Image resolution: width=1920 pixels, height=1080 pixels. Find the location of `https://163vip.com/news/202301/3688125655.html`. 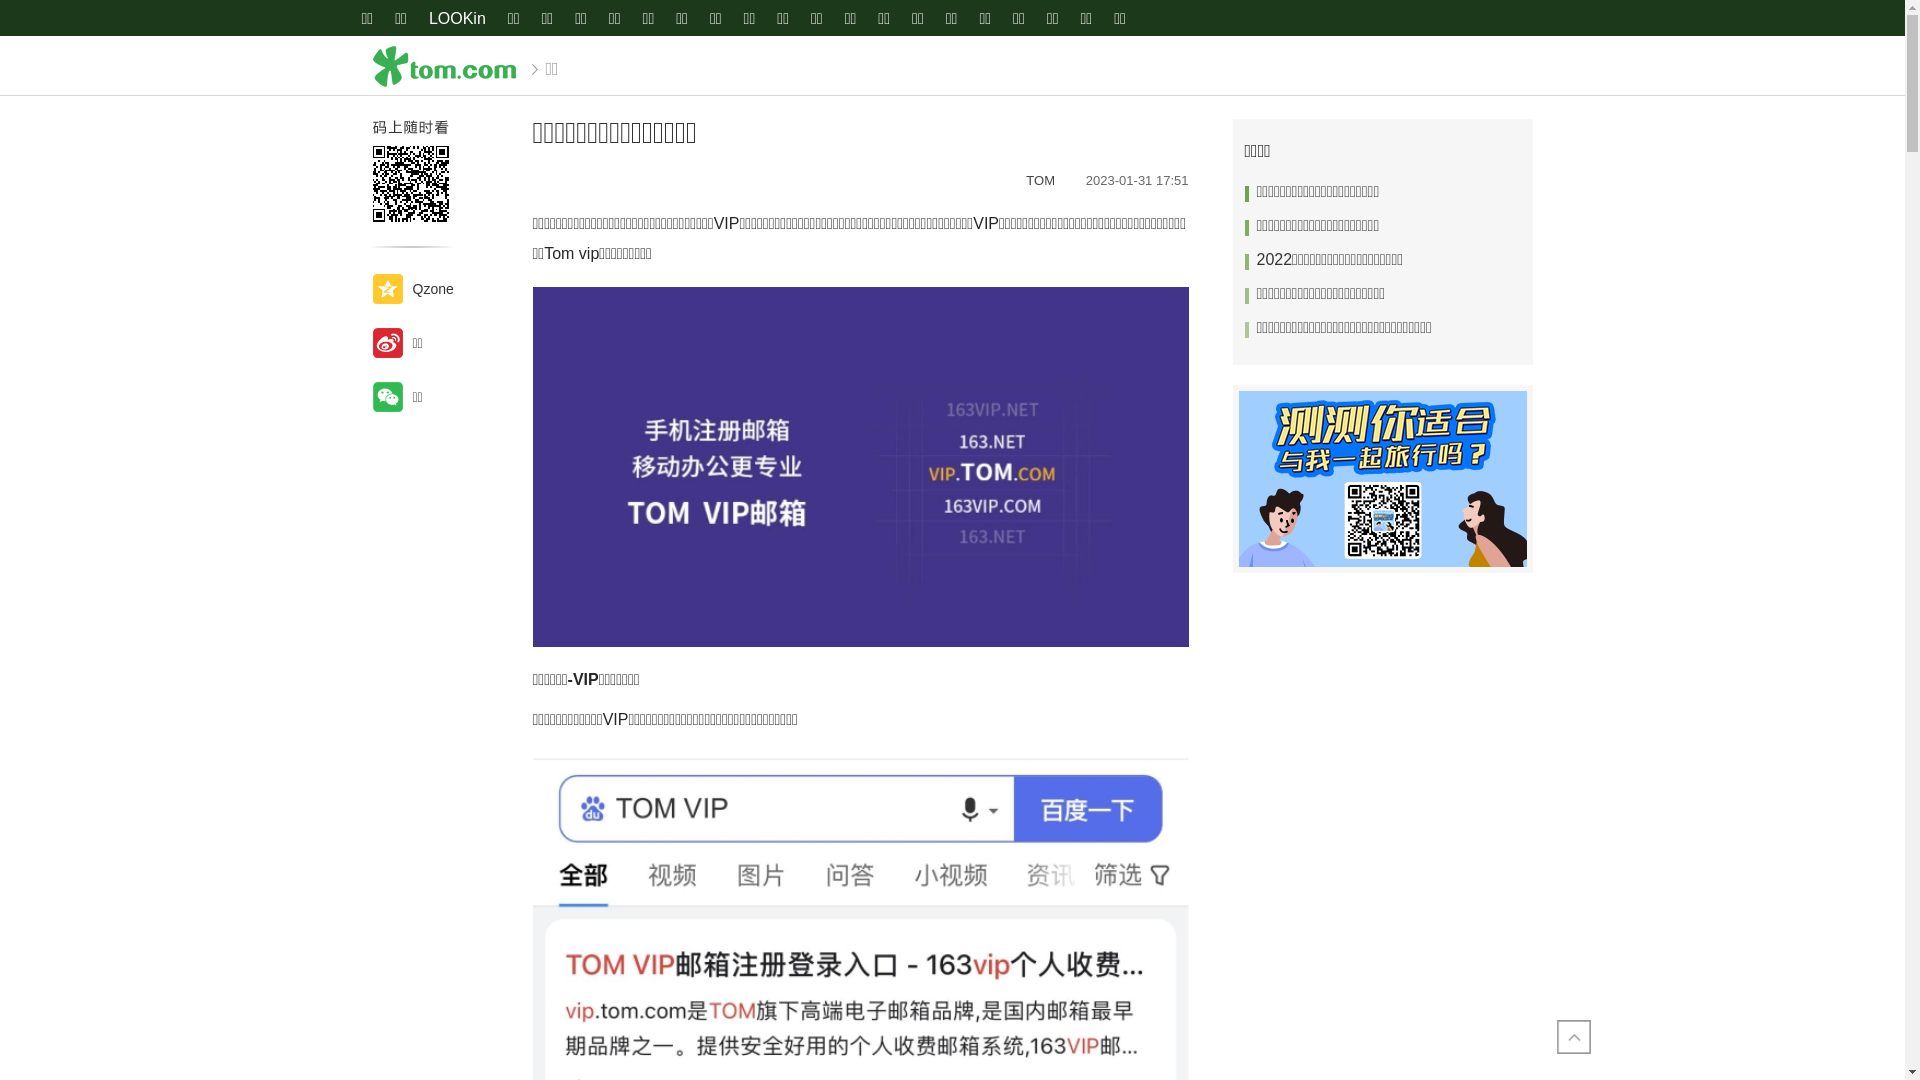

https://163vip.com/news/202301/3688125655.html is located at coordinates (412, 184).